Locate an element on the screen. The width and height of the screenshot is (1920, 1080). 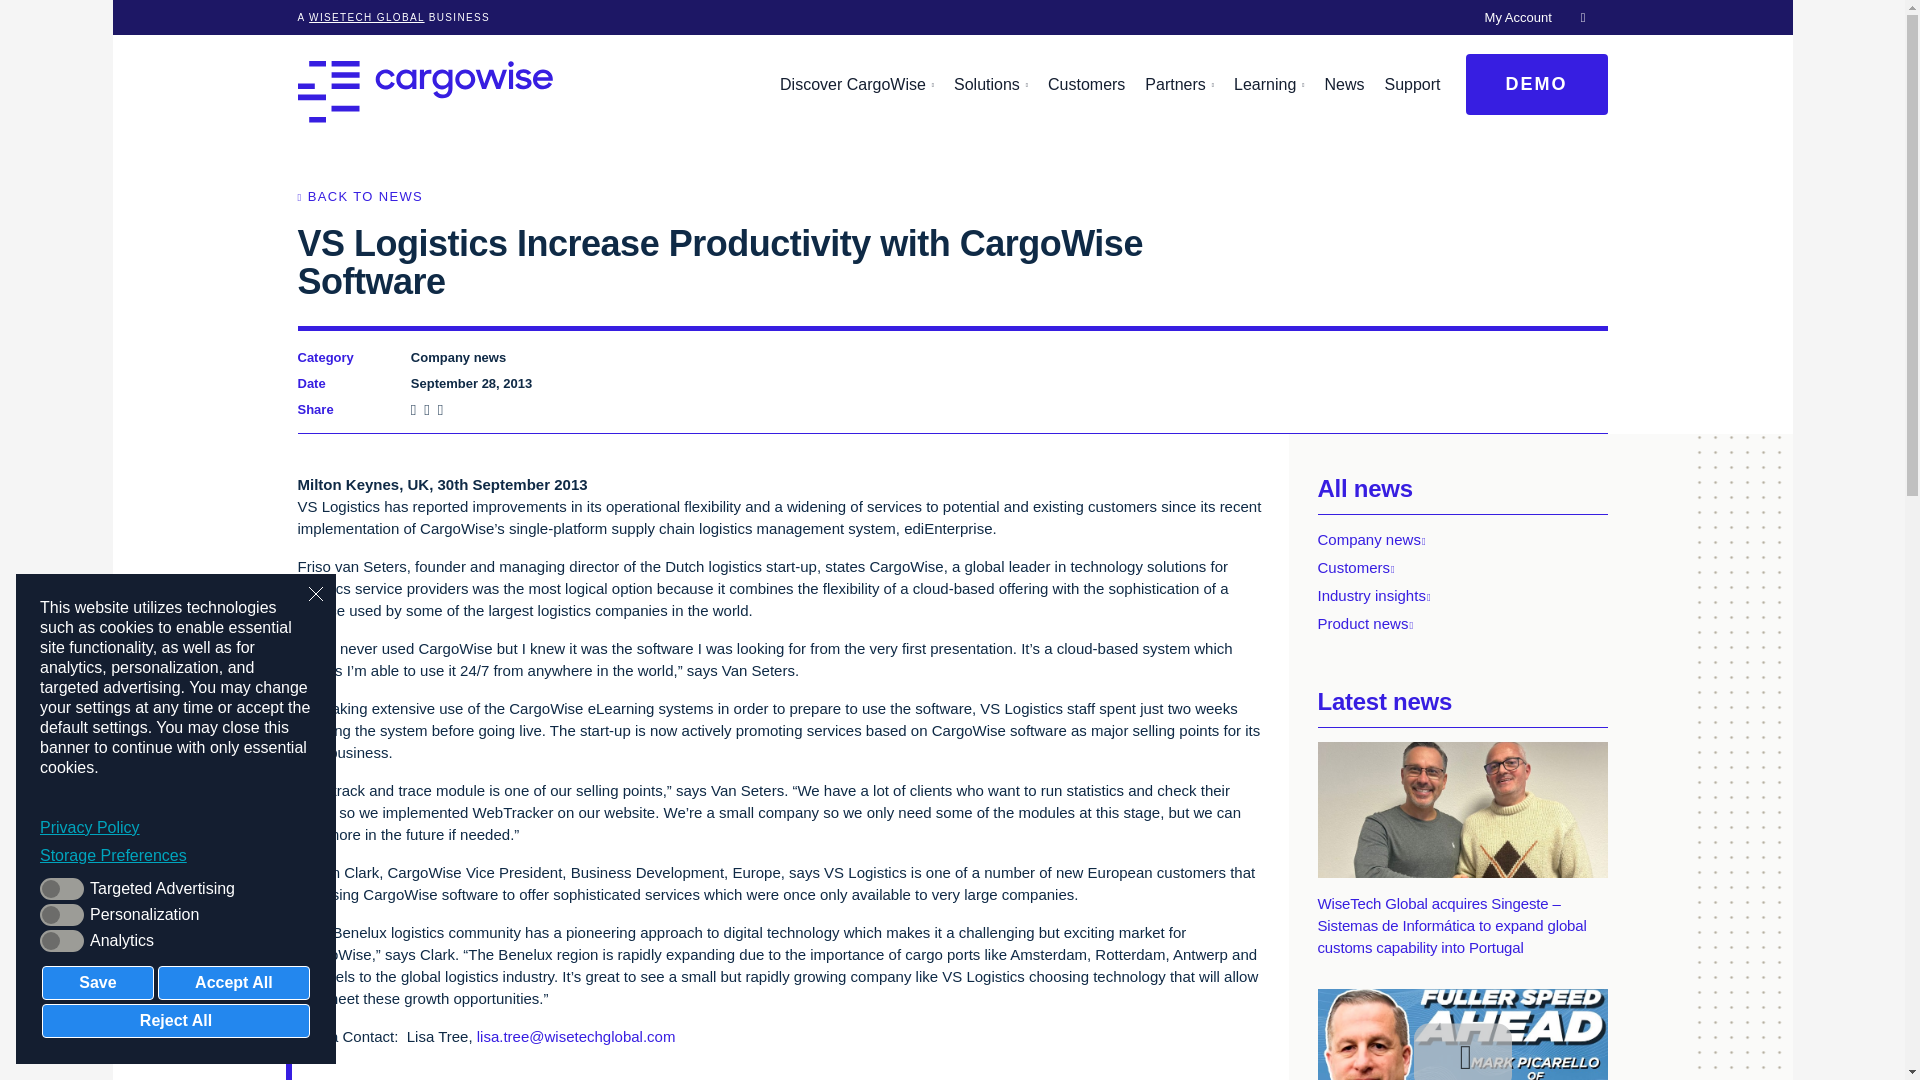
Discover CargoWise is located at coordinates (856, 84).